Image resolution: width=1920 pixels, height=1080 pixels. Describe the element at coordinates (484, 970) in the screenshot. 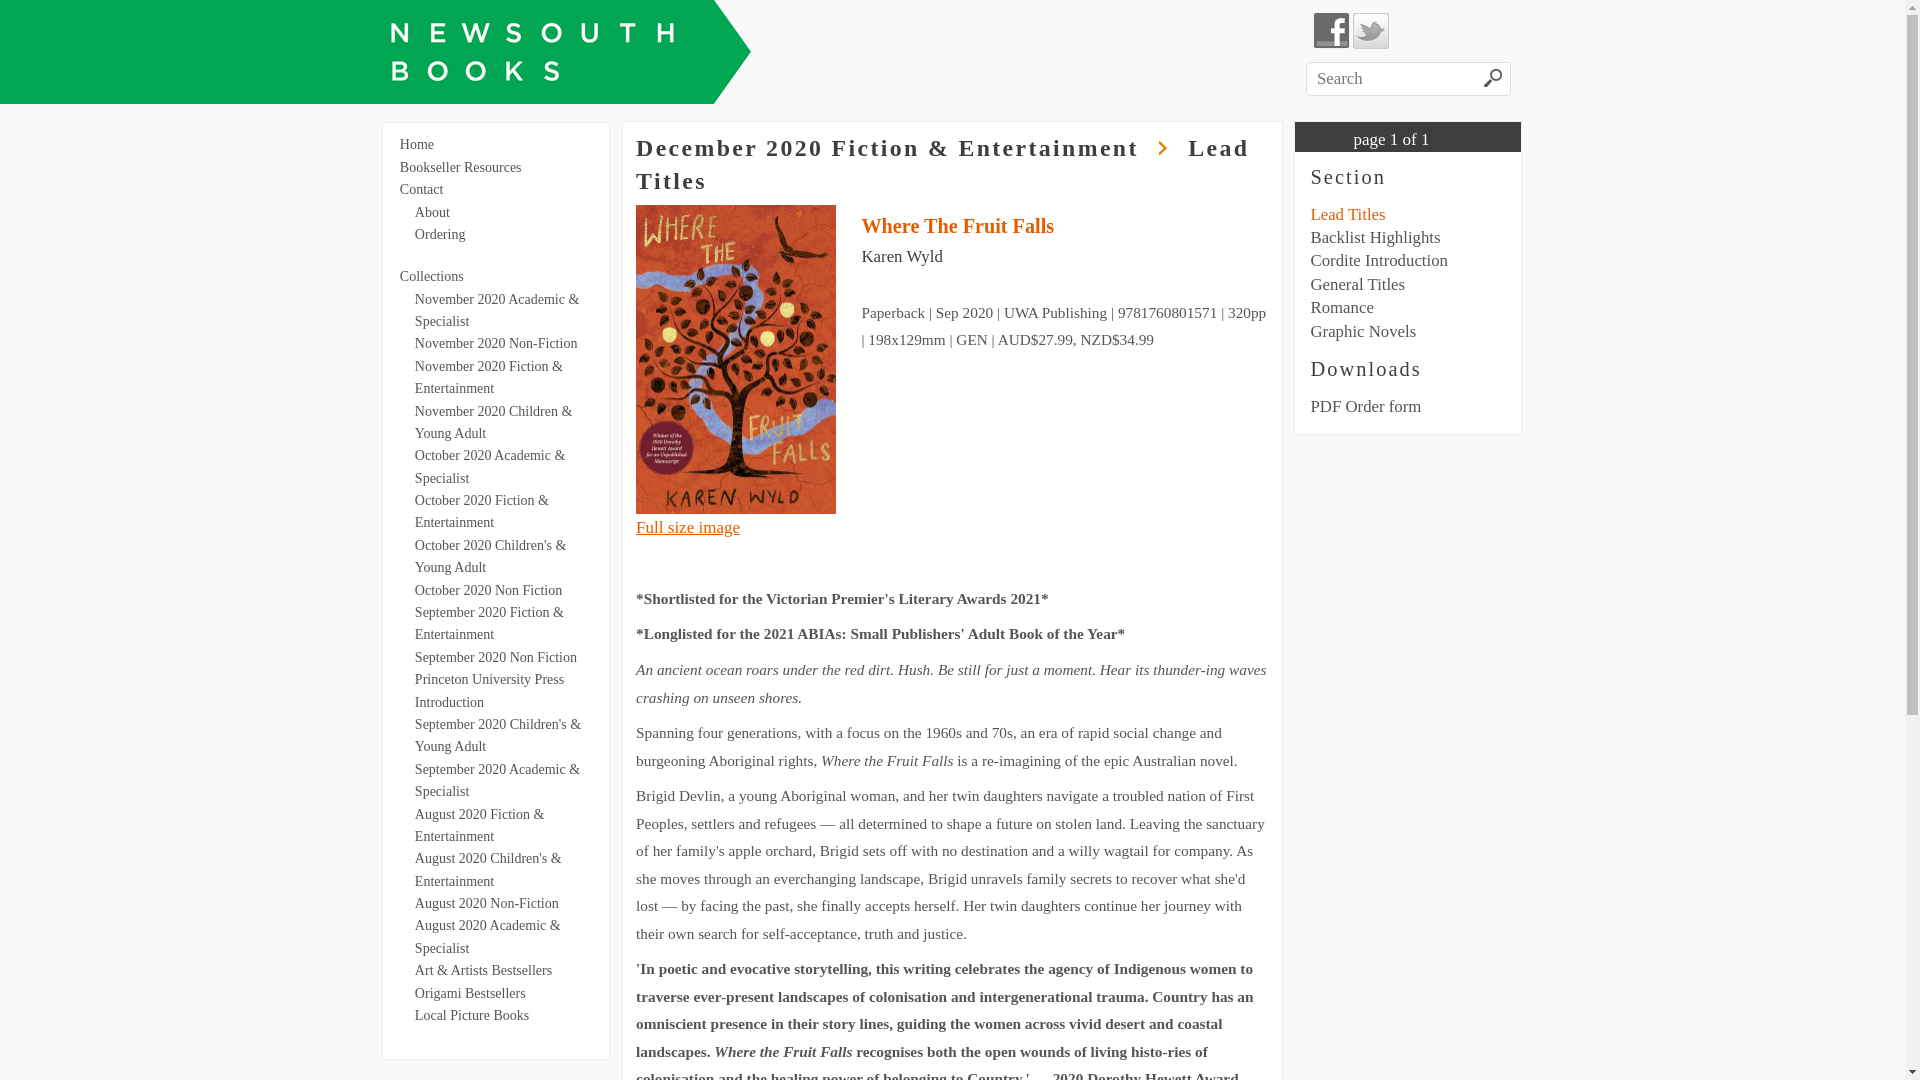

I see `Art & Artists Bestsellers` at that location.